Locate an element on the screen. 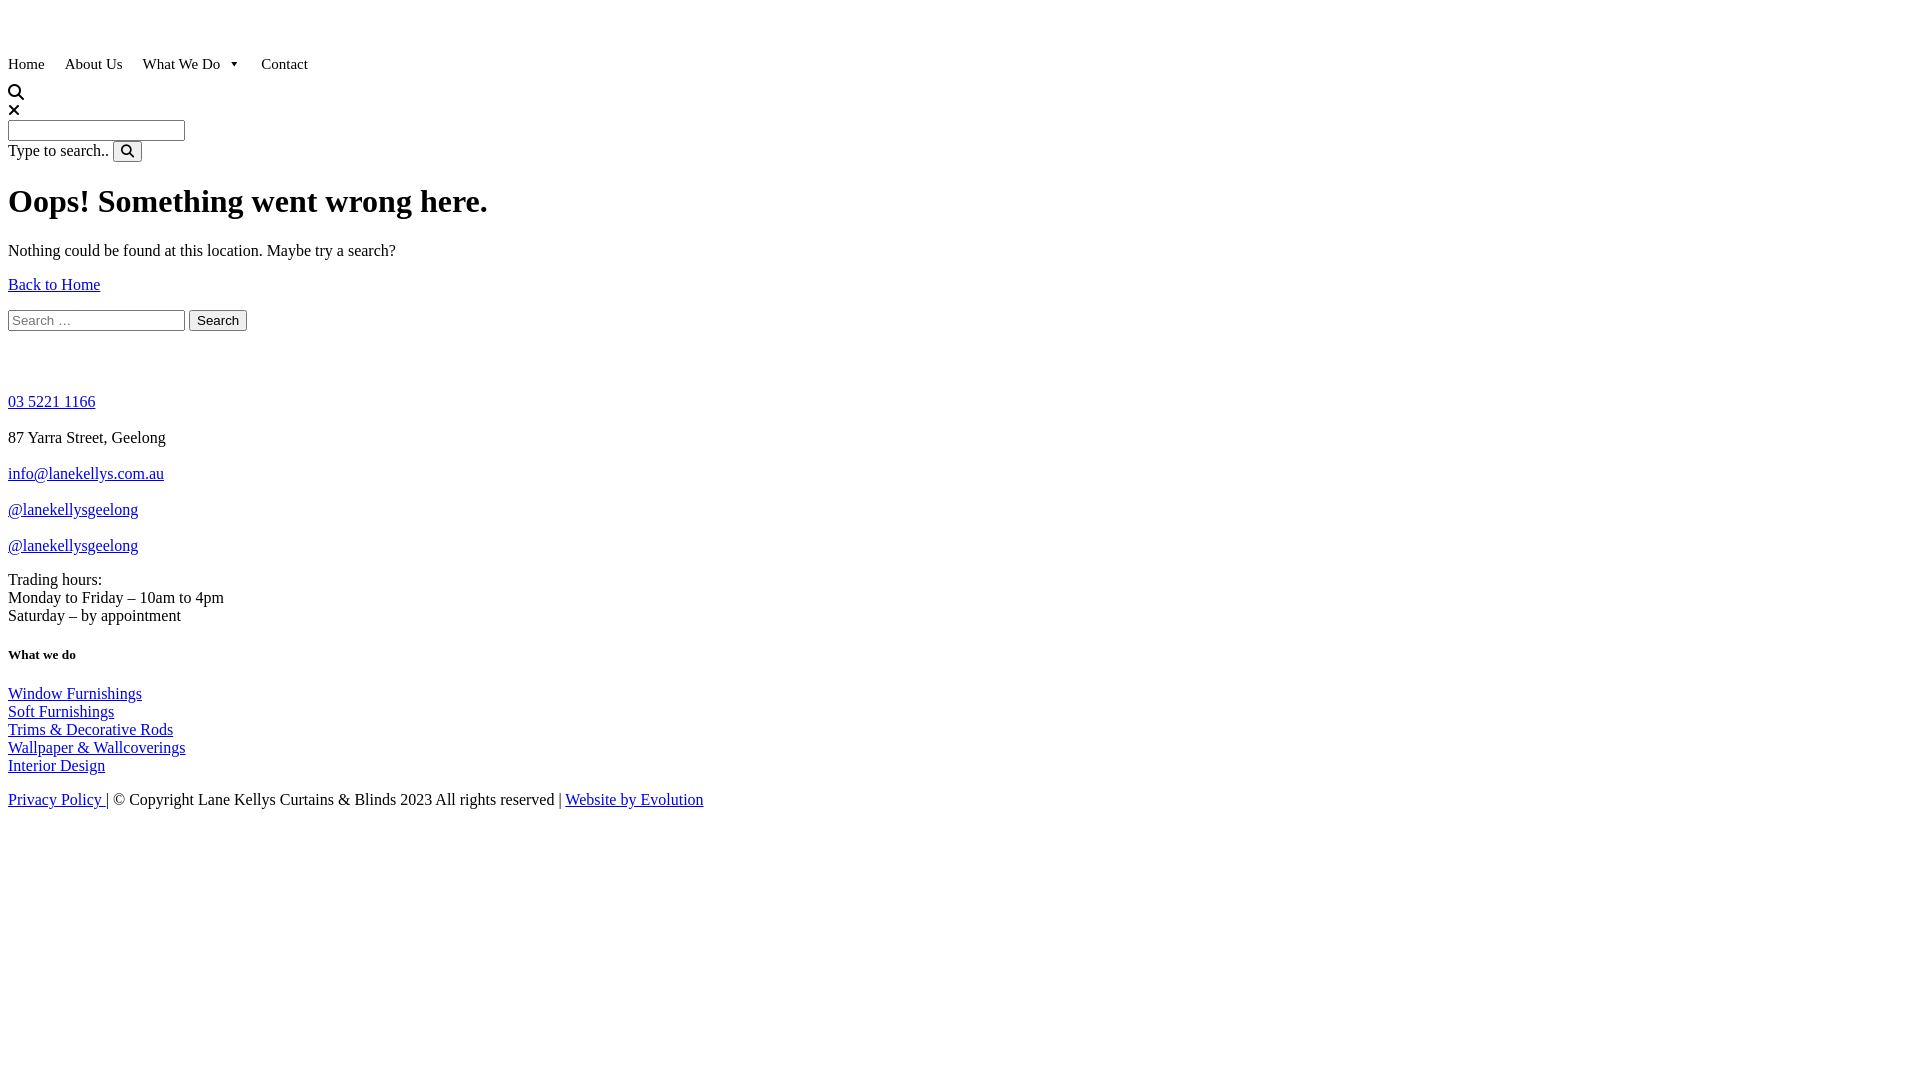 The height and width of the screenshot is (1080, 1920). What We Do is located at coordinates (192, 64).